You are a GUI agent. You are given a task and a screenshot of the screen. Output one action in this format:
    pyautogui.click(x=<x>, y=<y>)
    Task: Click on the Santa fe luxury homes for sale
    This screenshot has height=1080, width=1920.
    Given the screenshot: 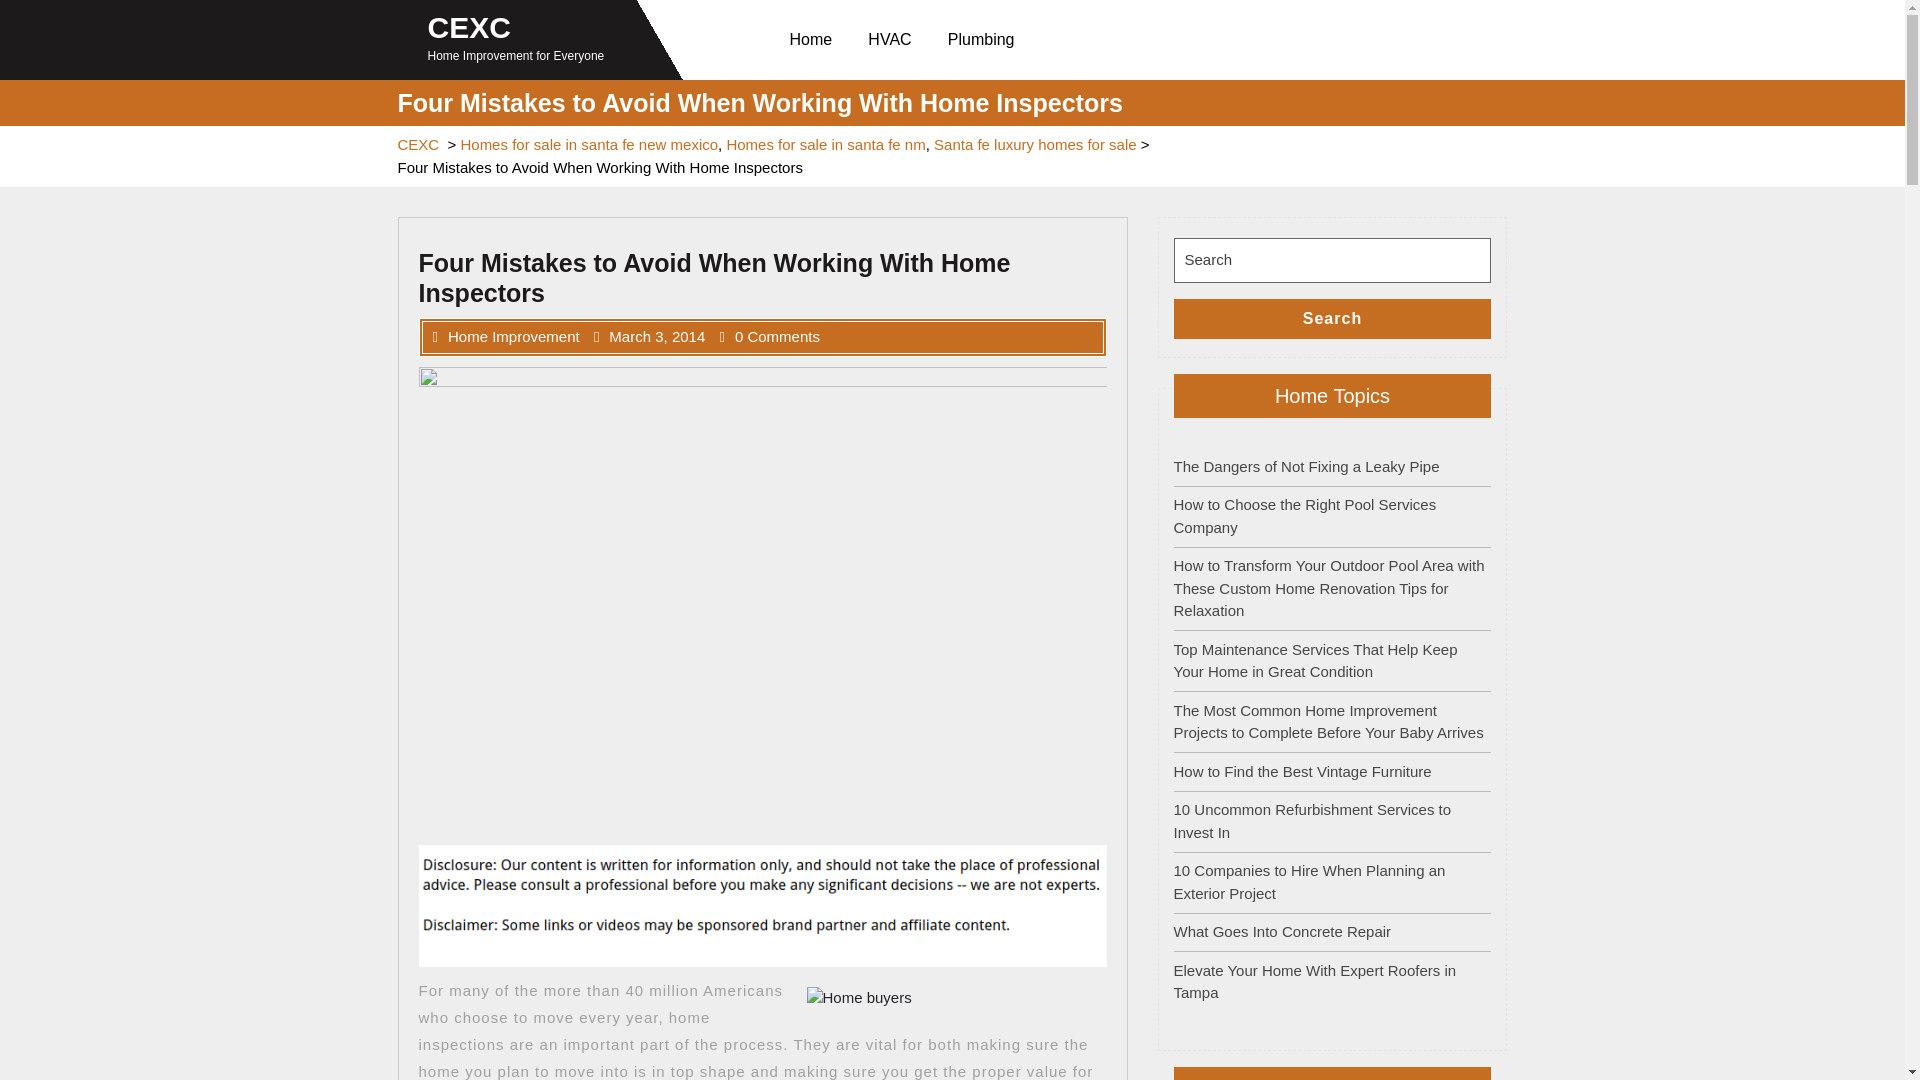 What is the action you would take?
    pyautogui.click(x=1034, y=144)
    